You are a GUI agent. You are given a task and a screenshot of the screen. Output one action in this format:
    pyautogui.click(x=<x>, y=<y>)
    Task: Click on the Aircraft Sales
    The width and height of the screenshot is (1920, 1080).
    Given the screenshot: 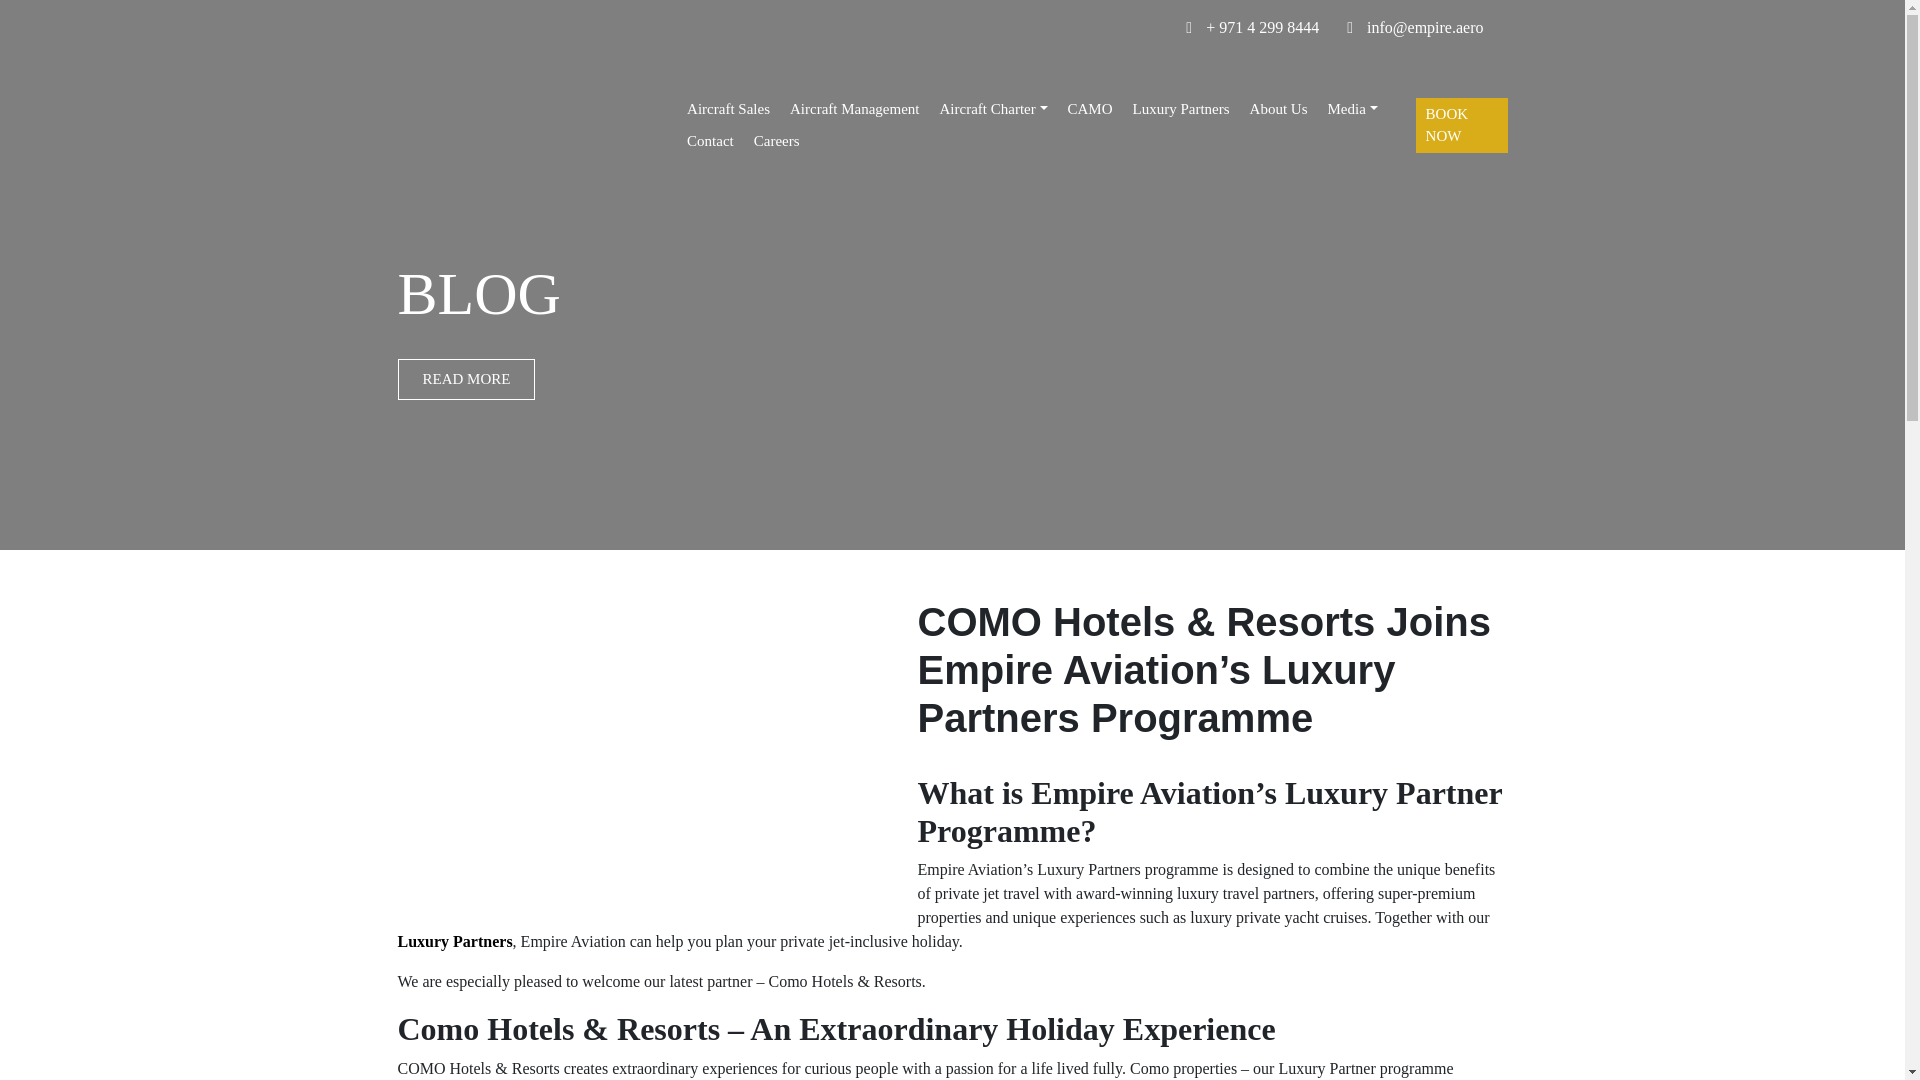 What is the action you would take?
    pyautogui.click(x=728, y=5)
    